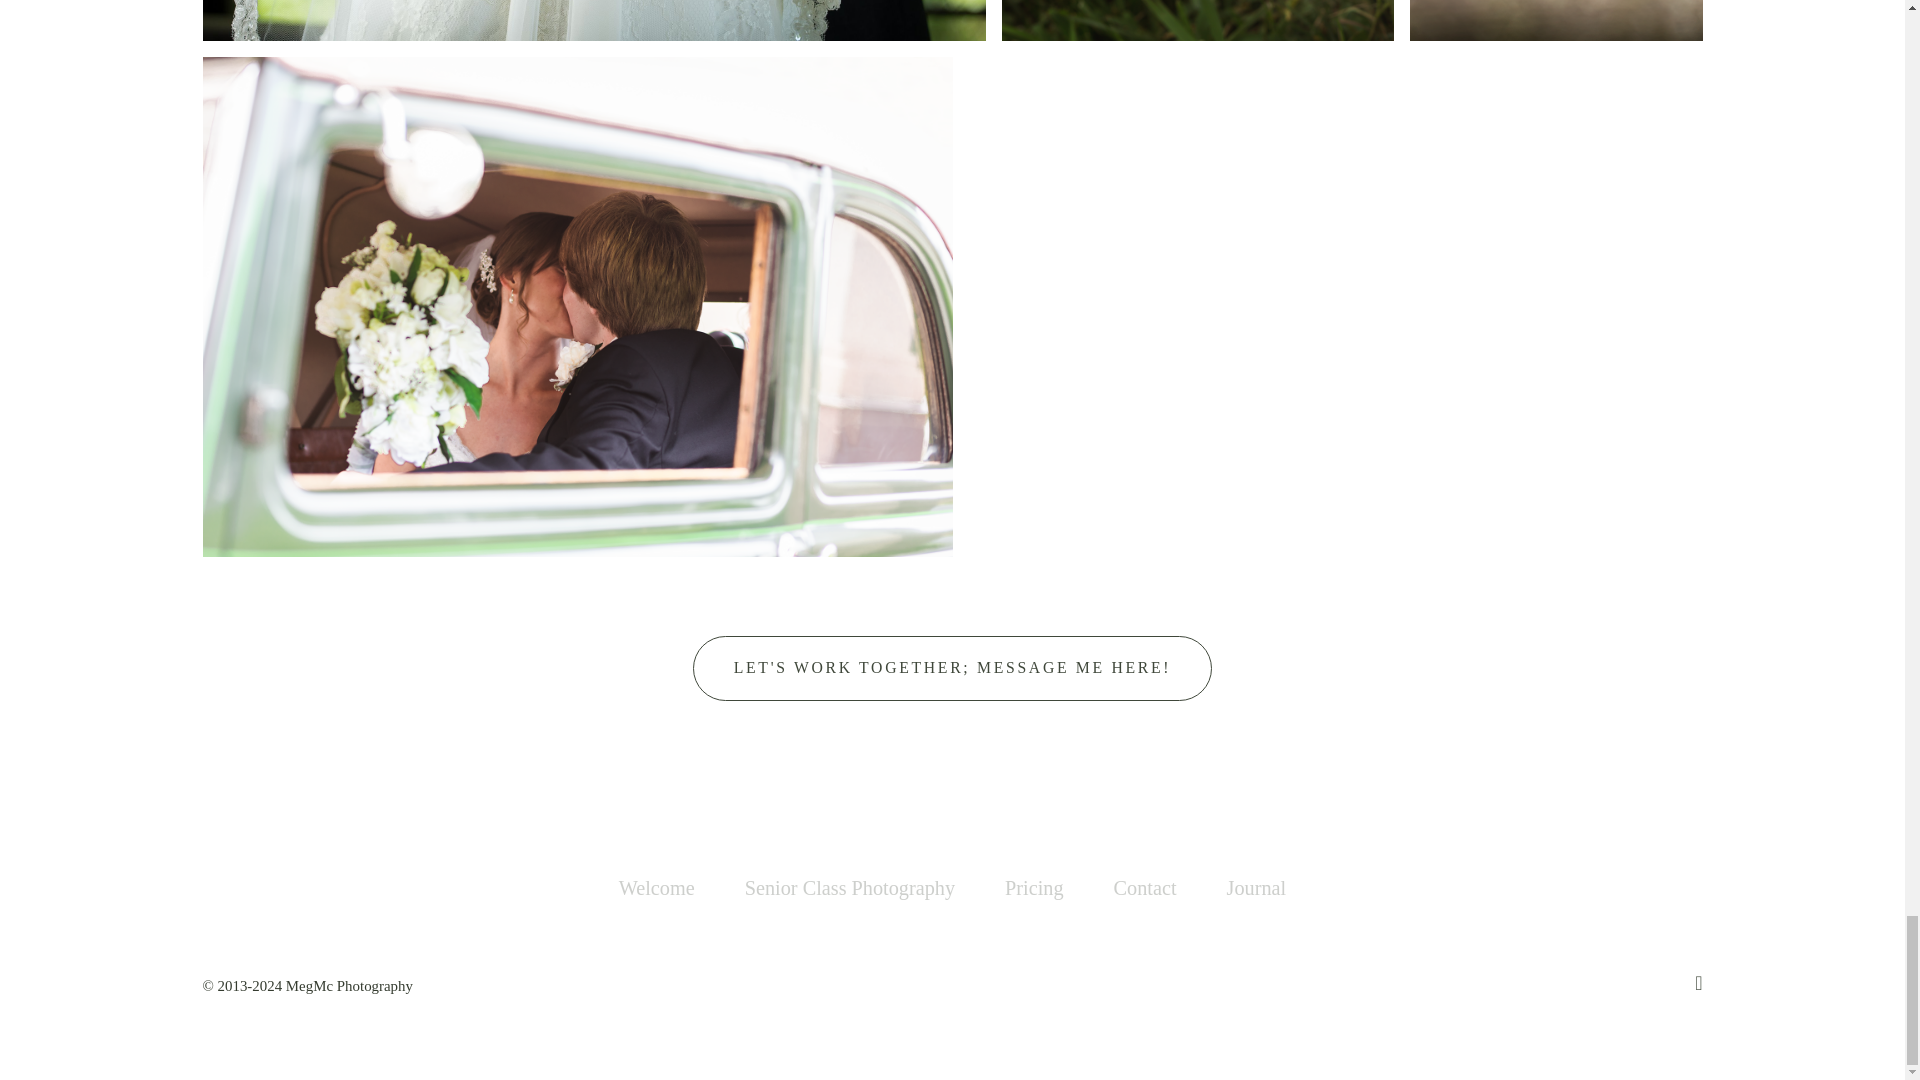 The image size is (1920, 1080). What do you see at coordinates (1144, 888) in the screenshot?
I see `Contact` at bounding box center [1144, 888].